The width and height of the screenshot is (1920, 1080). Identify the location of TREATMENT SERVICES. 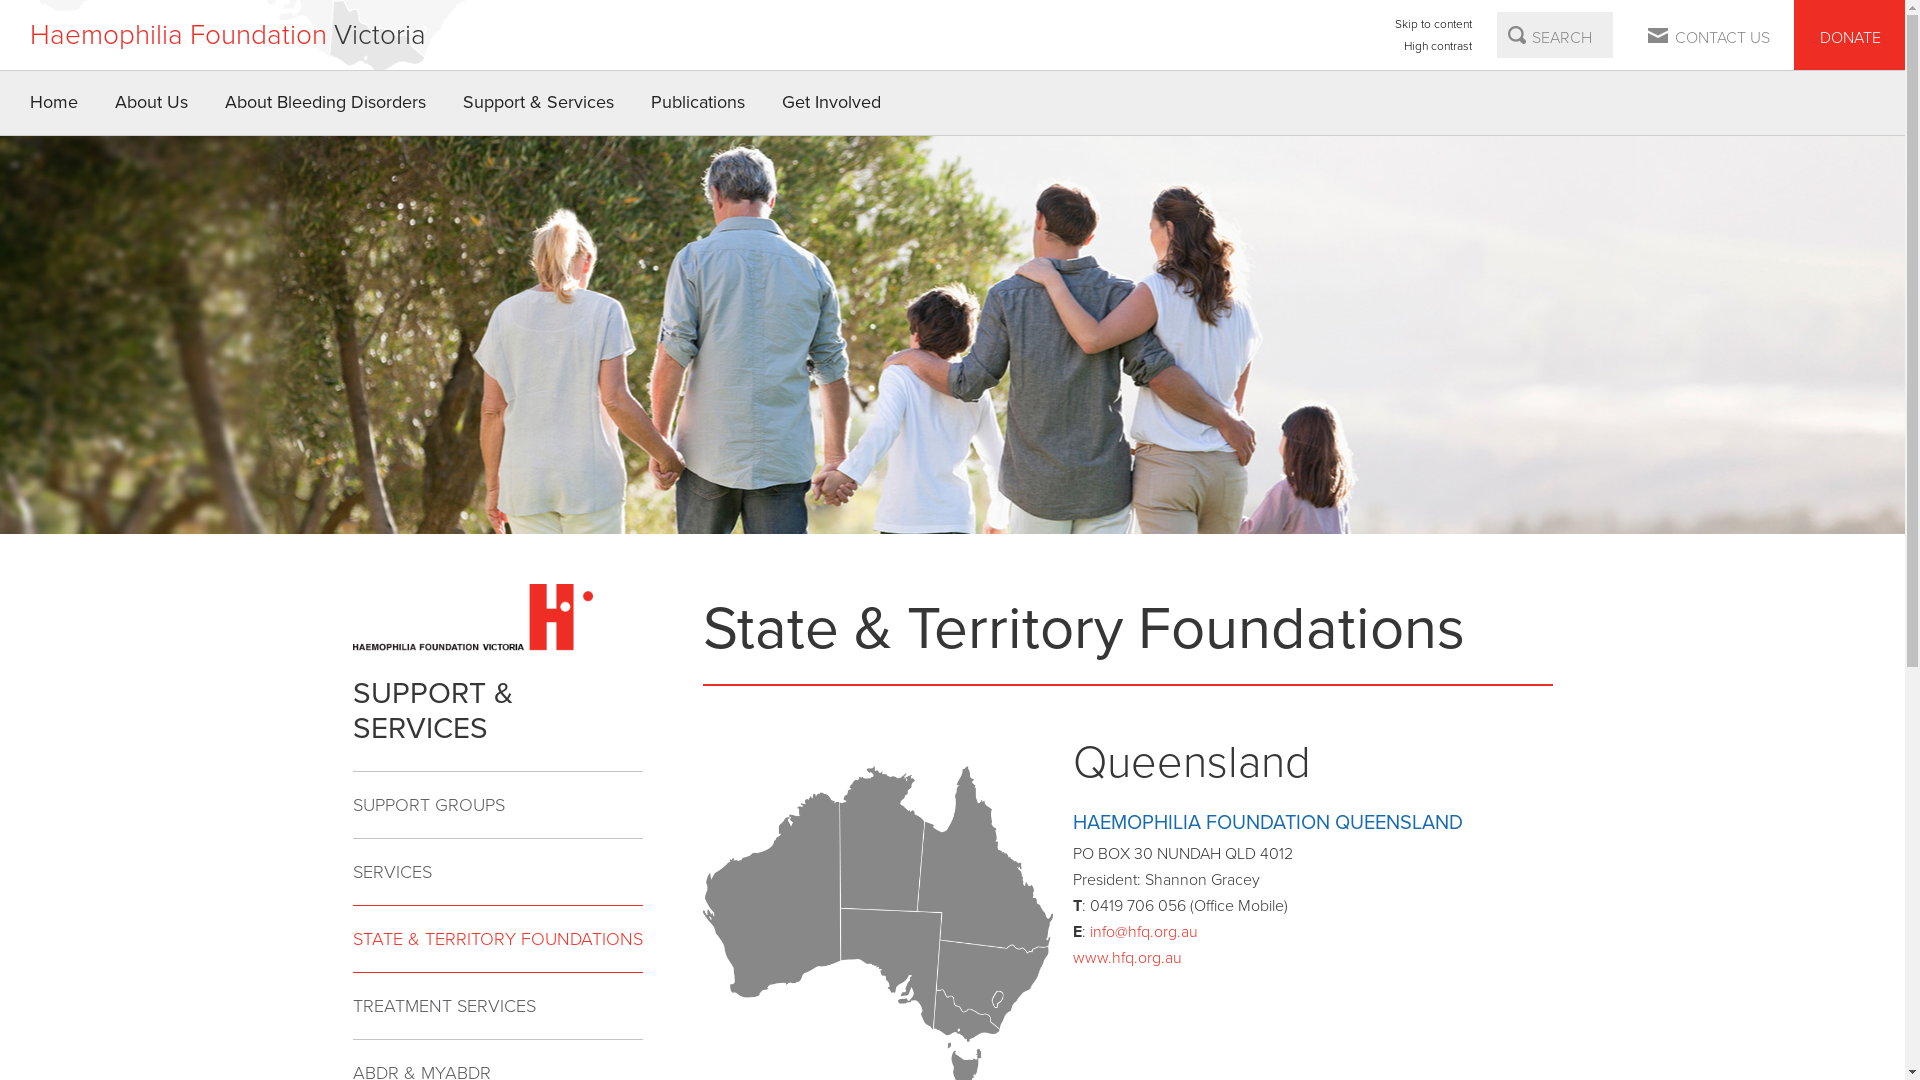
(497, 1006).